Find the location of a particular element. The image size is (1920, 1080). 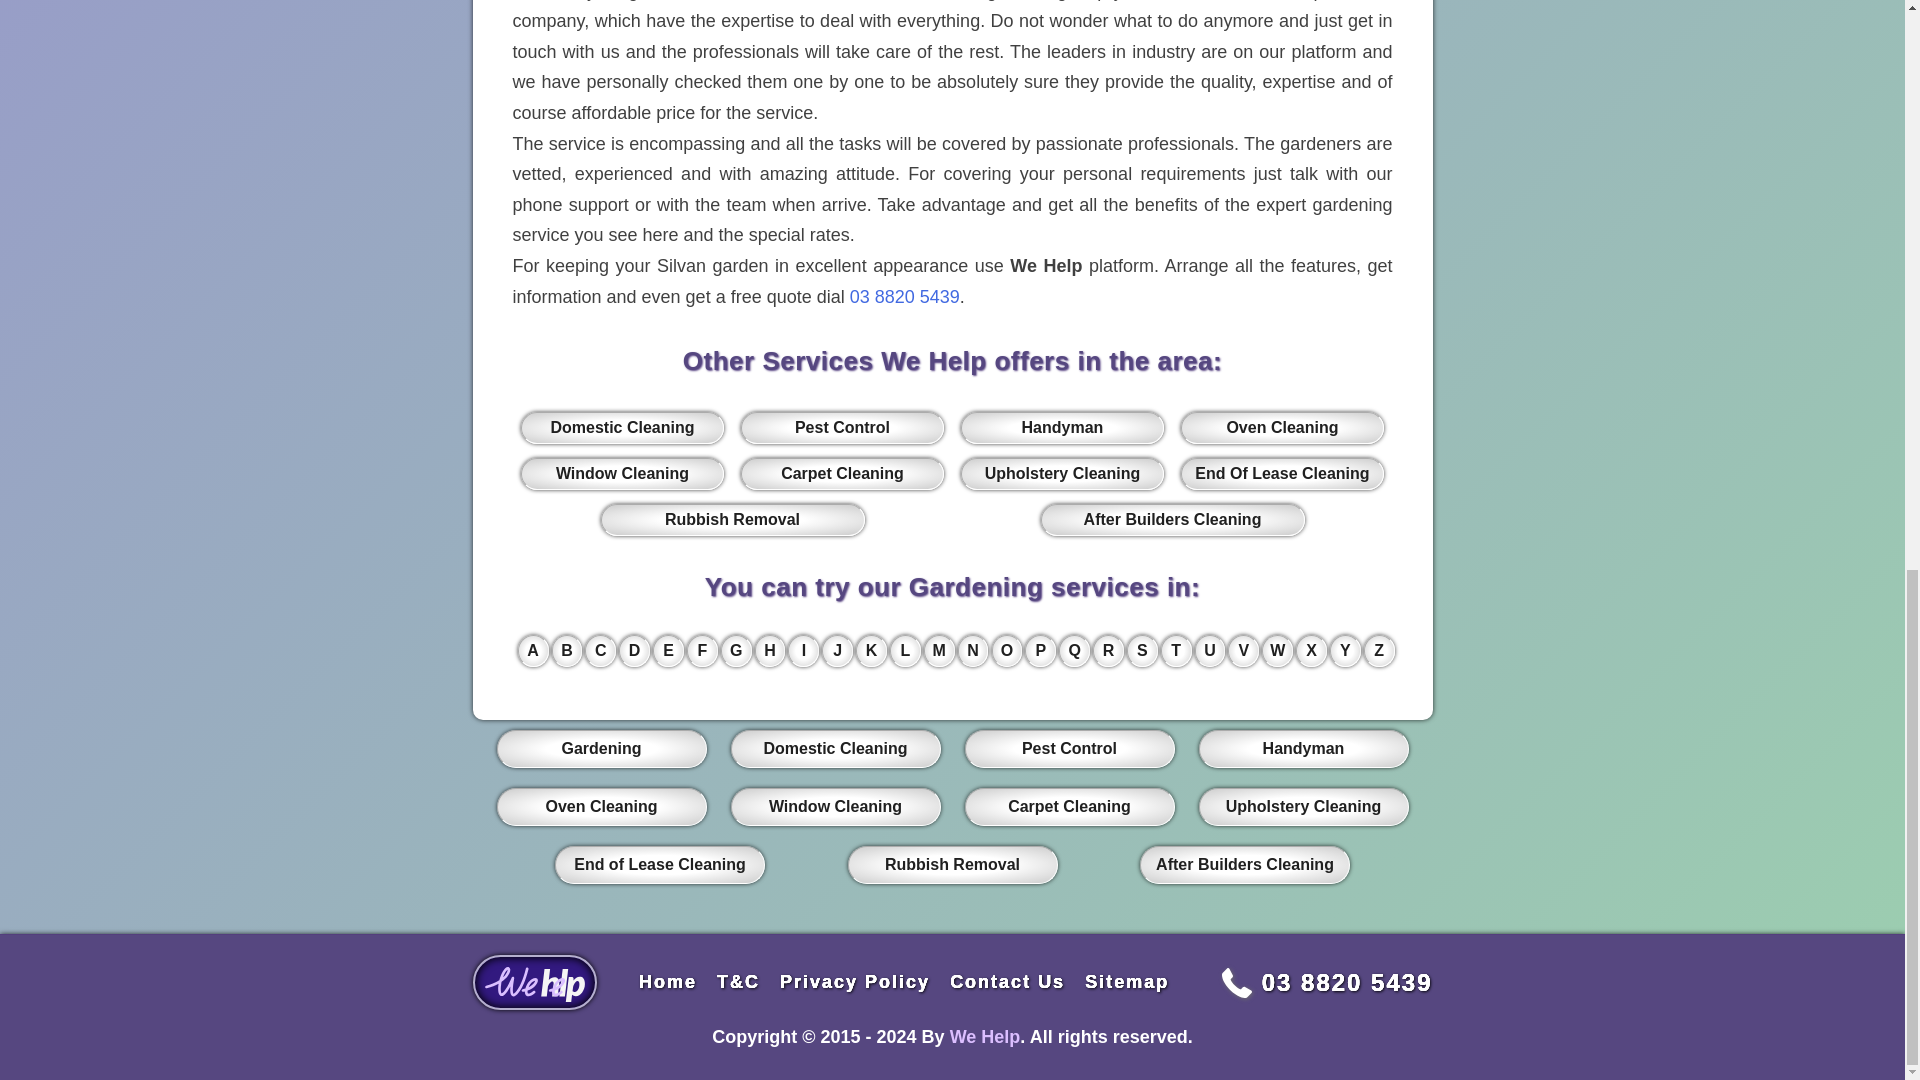

Window Cleaning is located at coordinates (622, 474).